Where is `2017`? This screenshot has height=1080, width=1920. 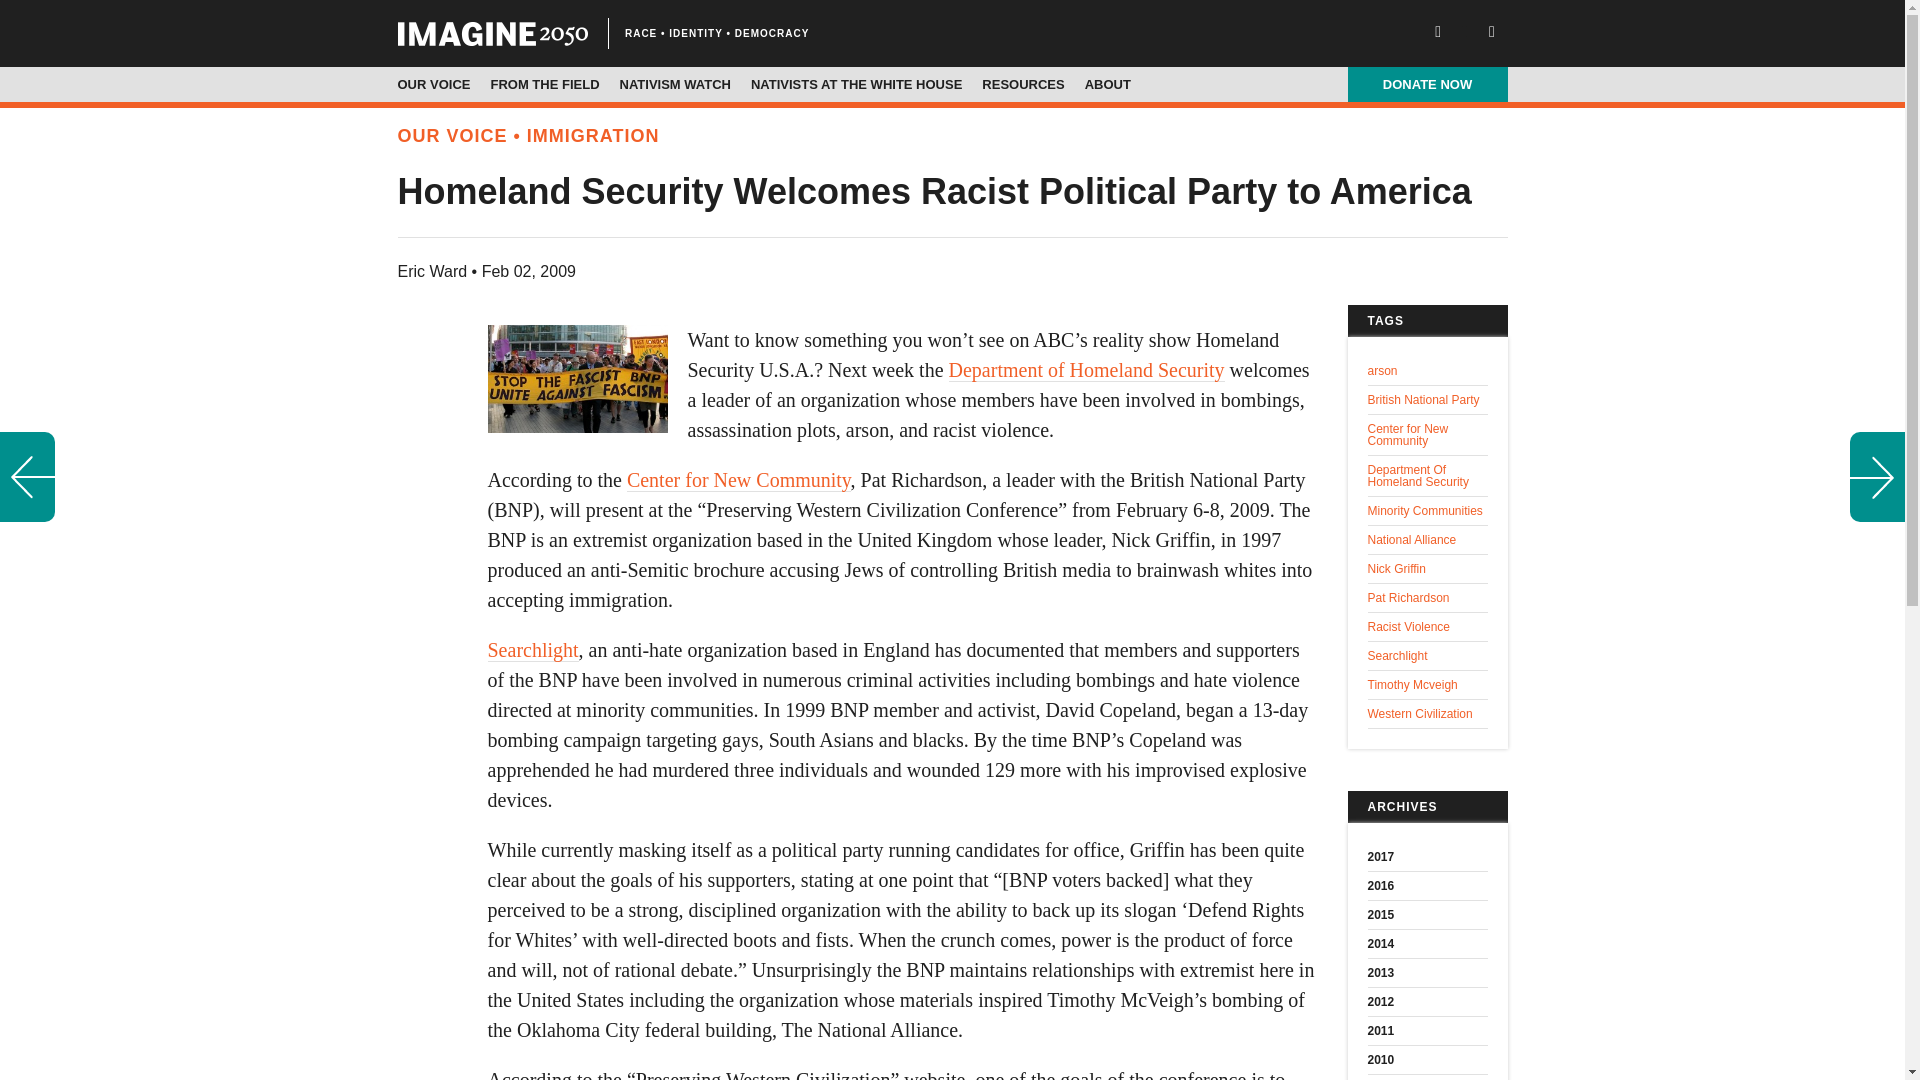
2017 is located at coordinates (1428, 857).